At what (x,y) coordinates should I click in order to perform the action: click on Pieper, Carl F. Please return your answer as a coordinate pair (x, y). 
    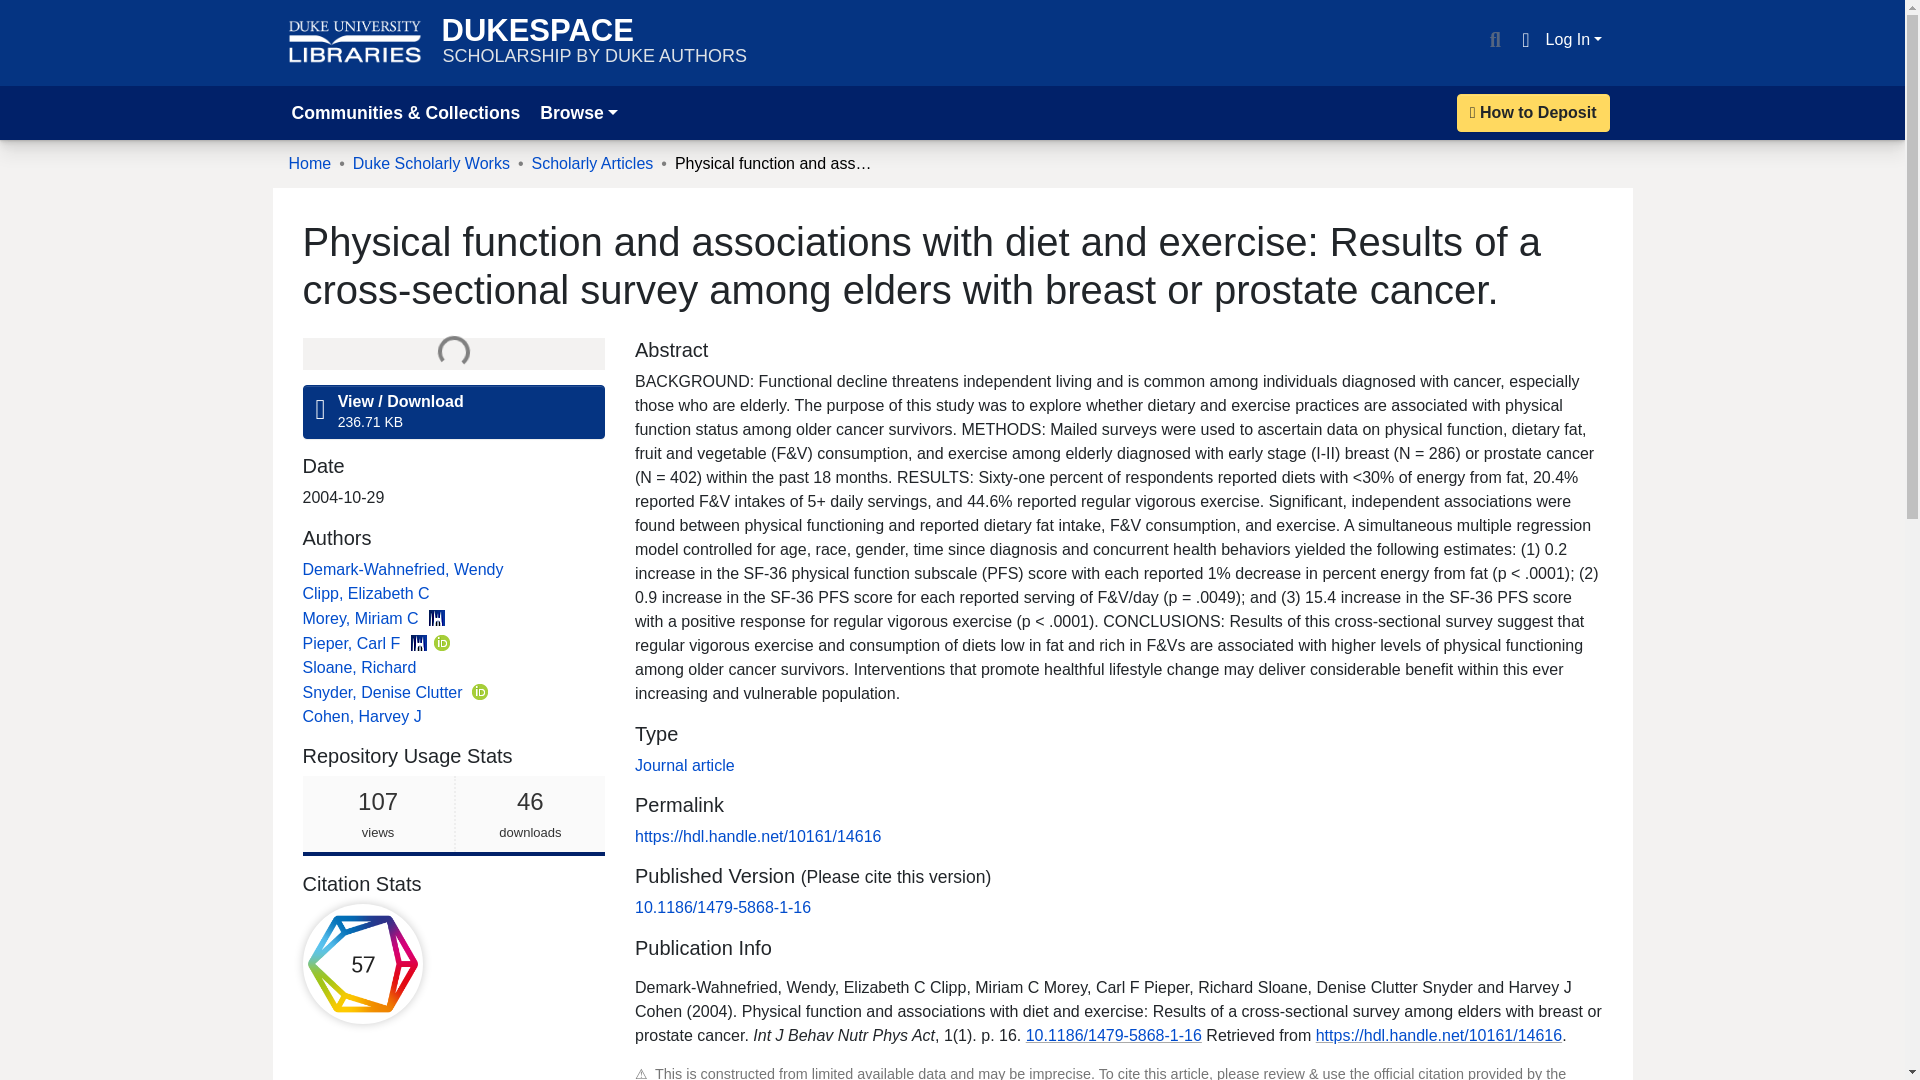
    Looking at the image, I should click on (592, 164).